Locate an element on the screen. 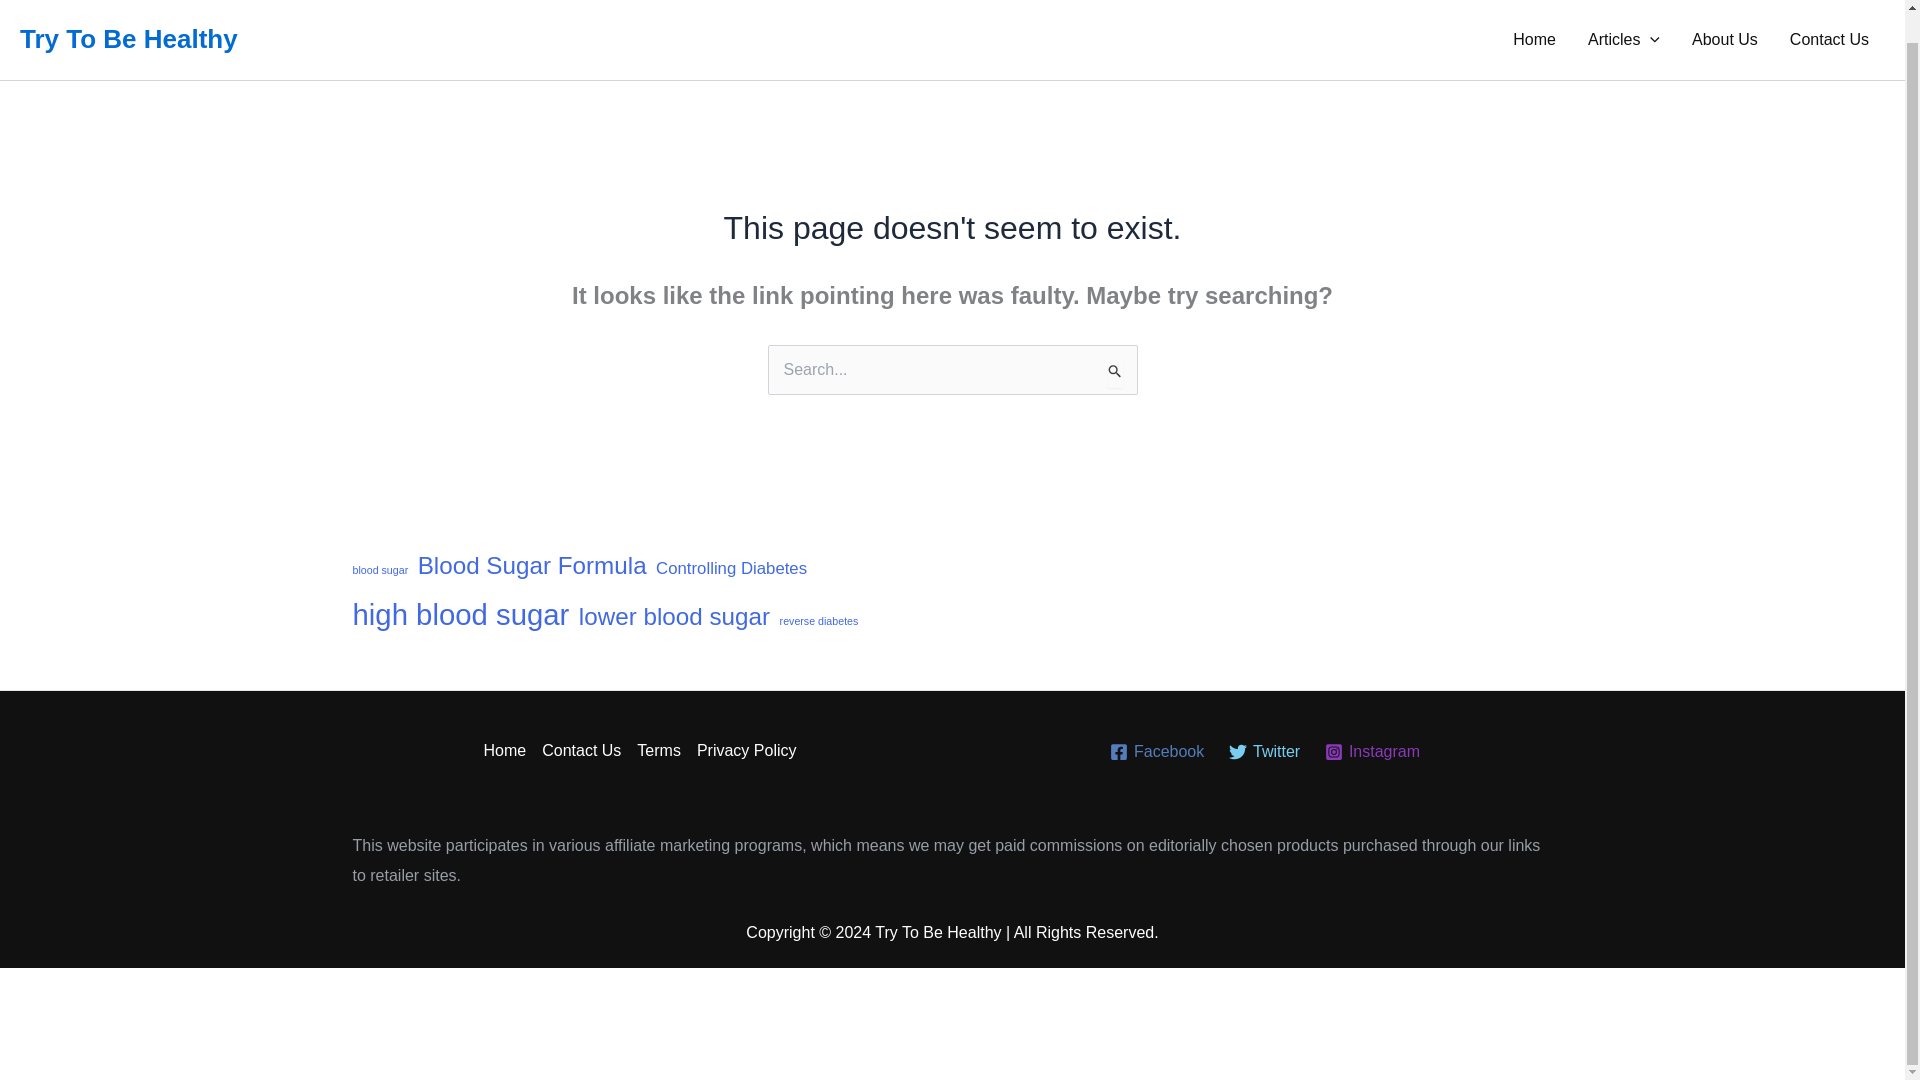  Privacy Policy is located at coordinates (742, 750).